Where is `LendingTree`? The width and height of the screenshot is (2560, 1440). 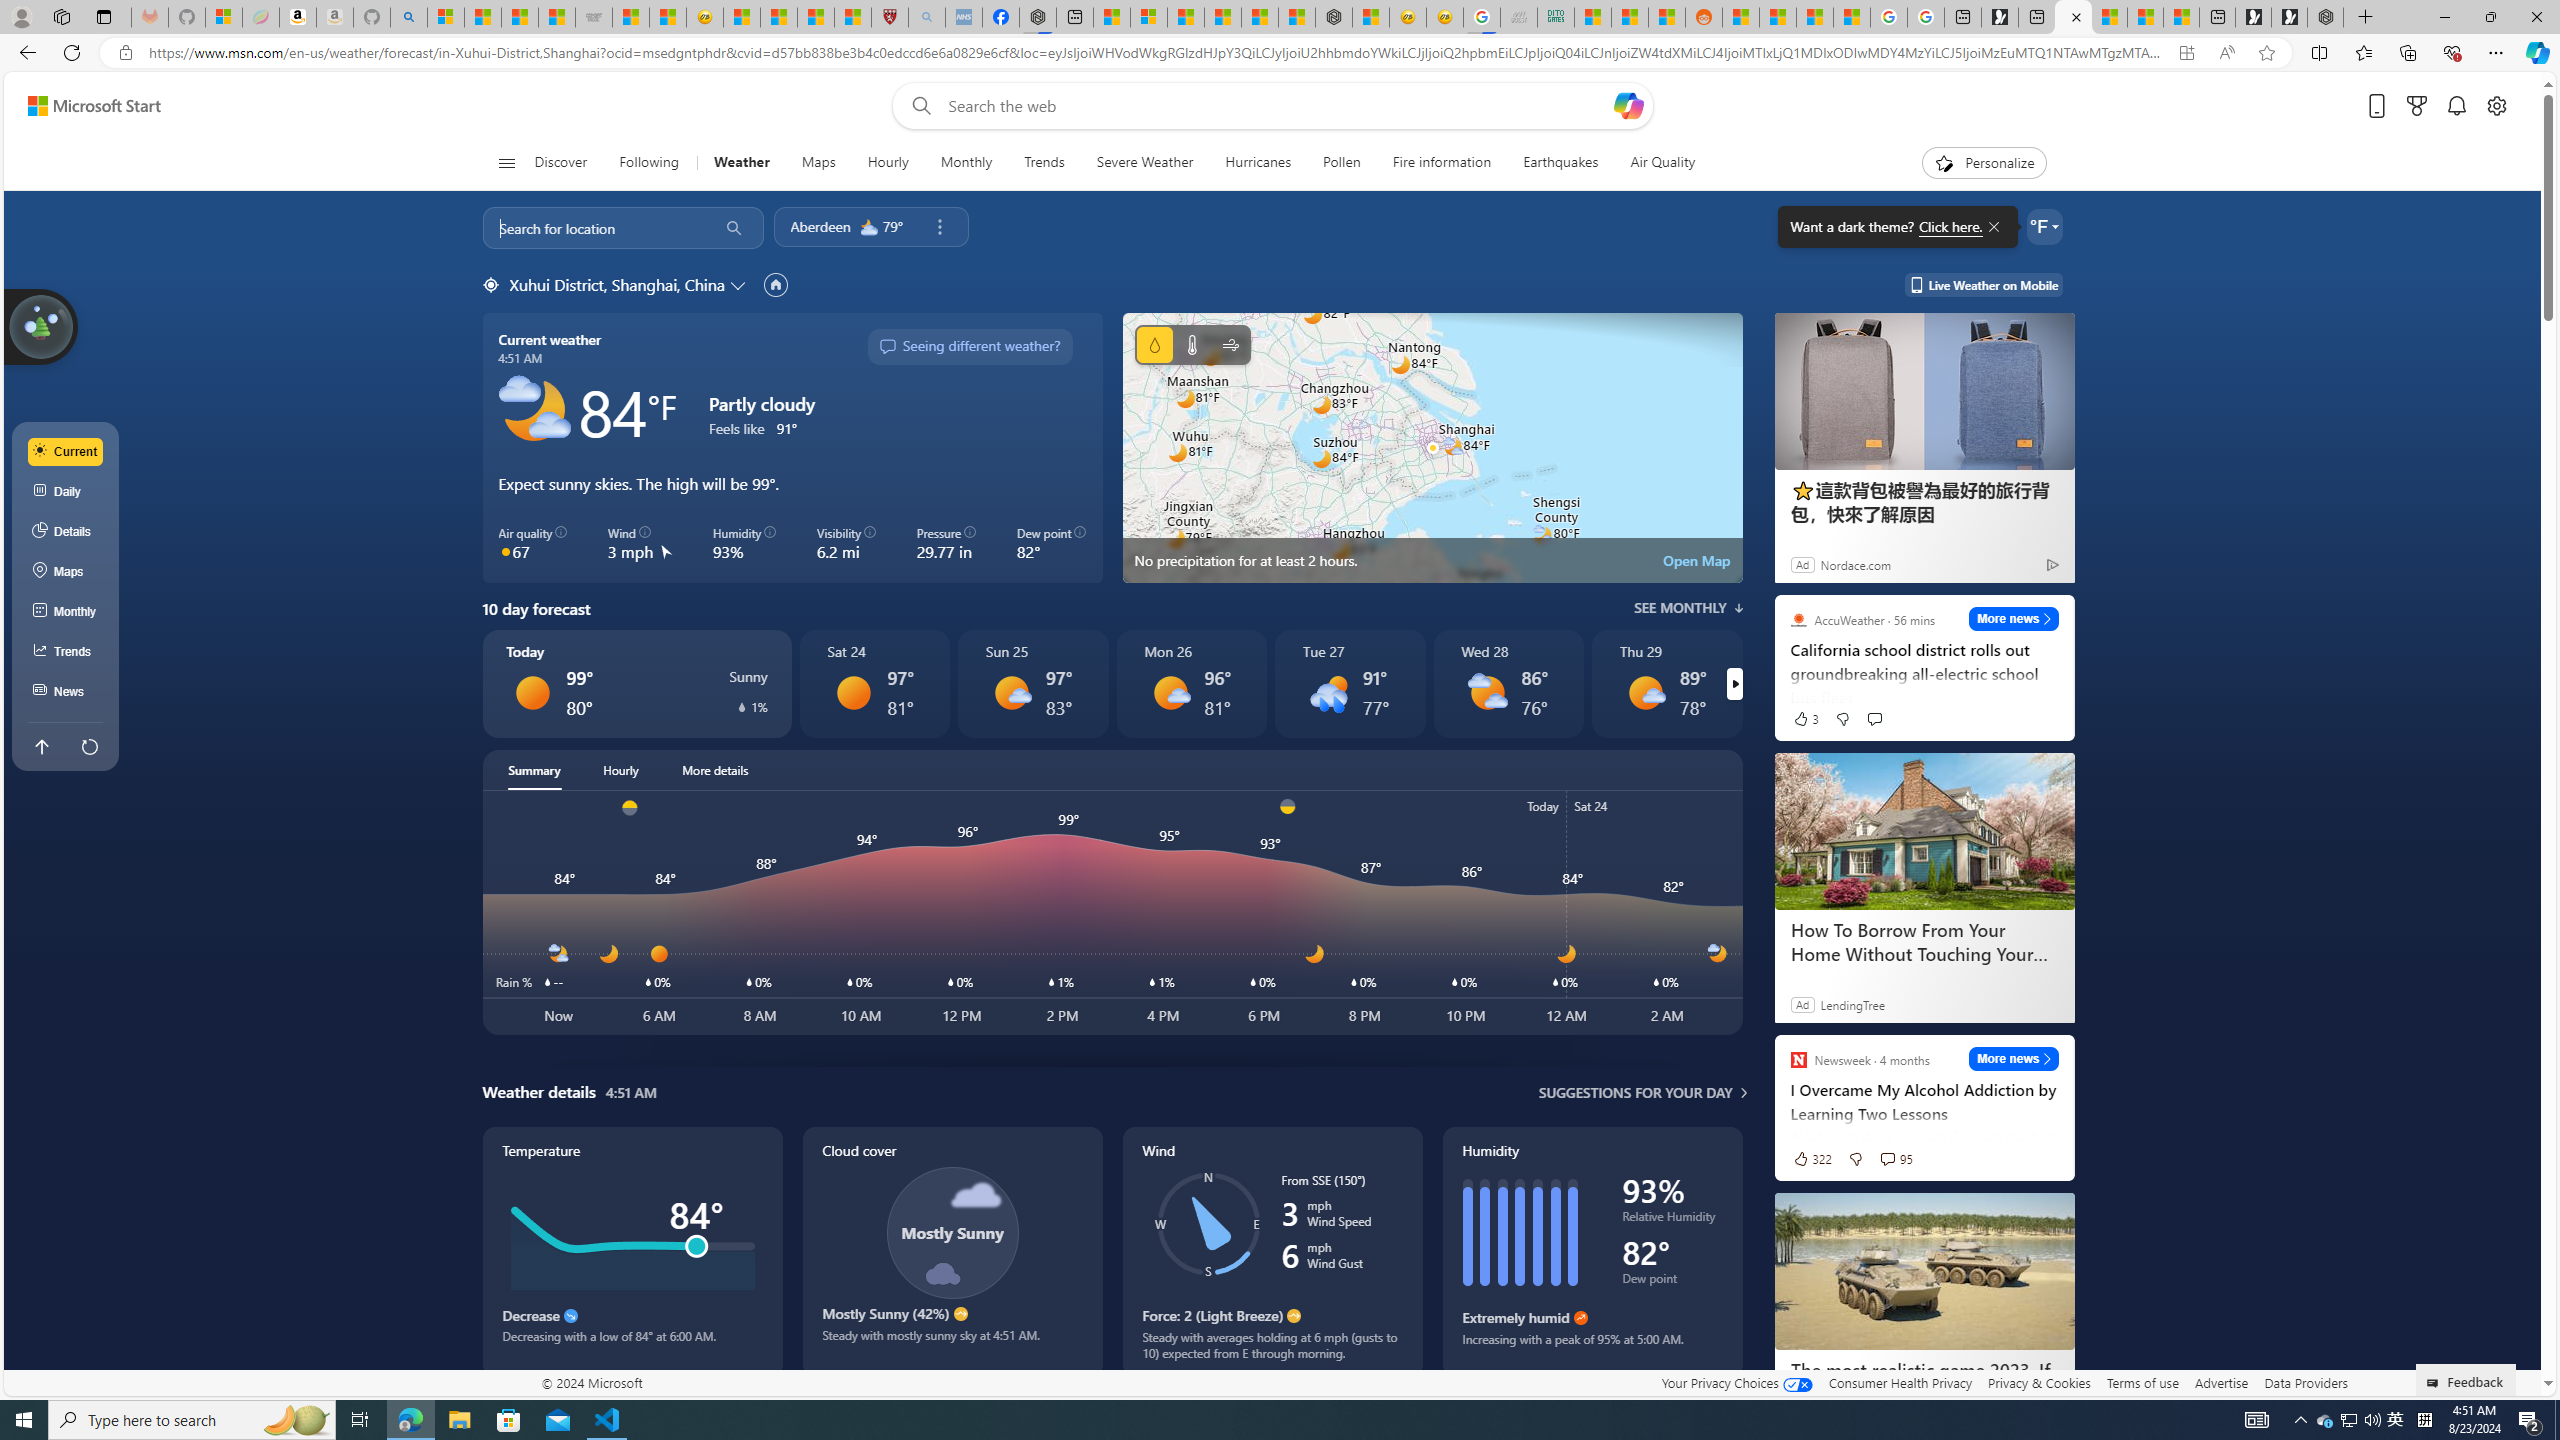 LendingTree is located at coordinates (1852, 1004).